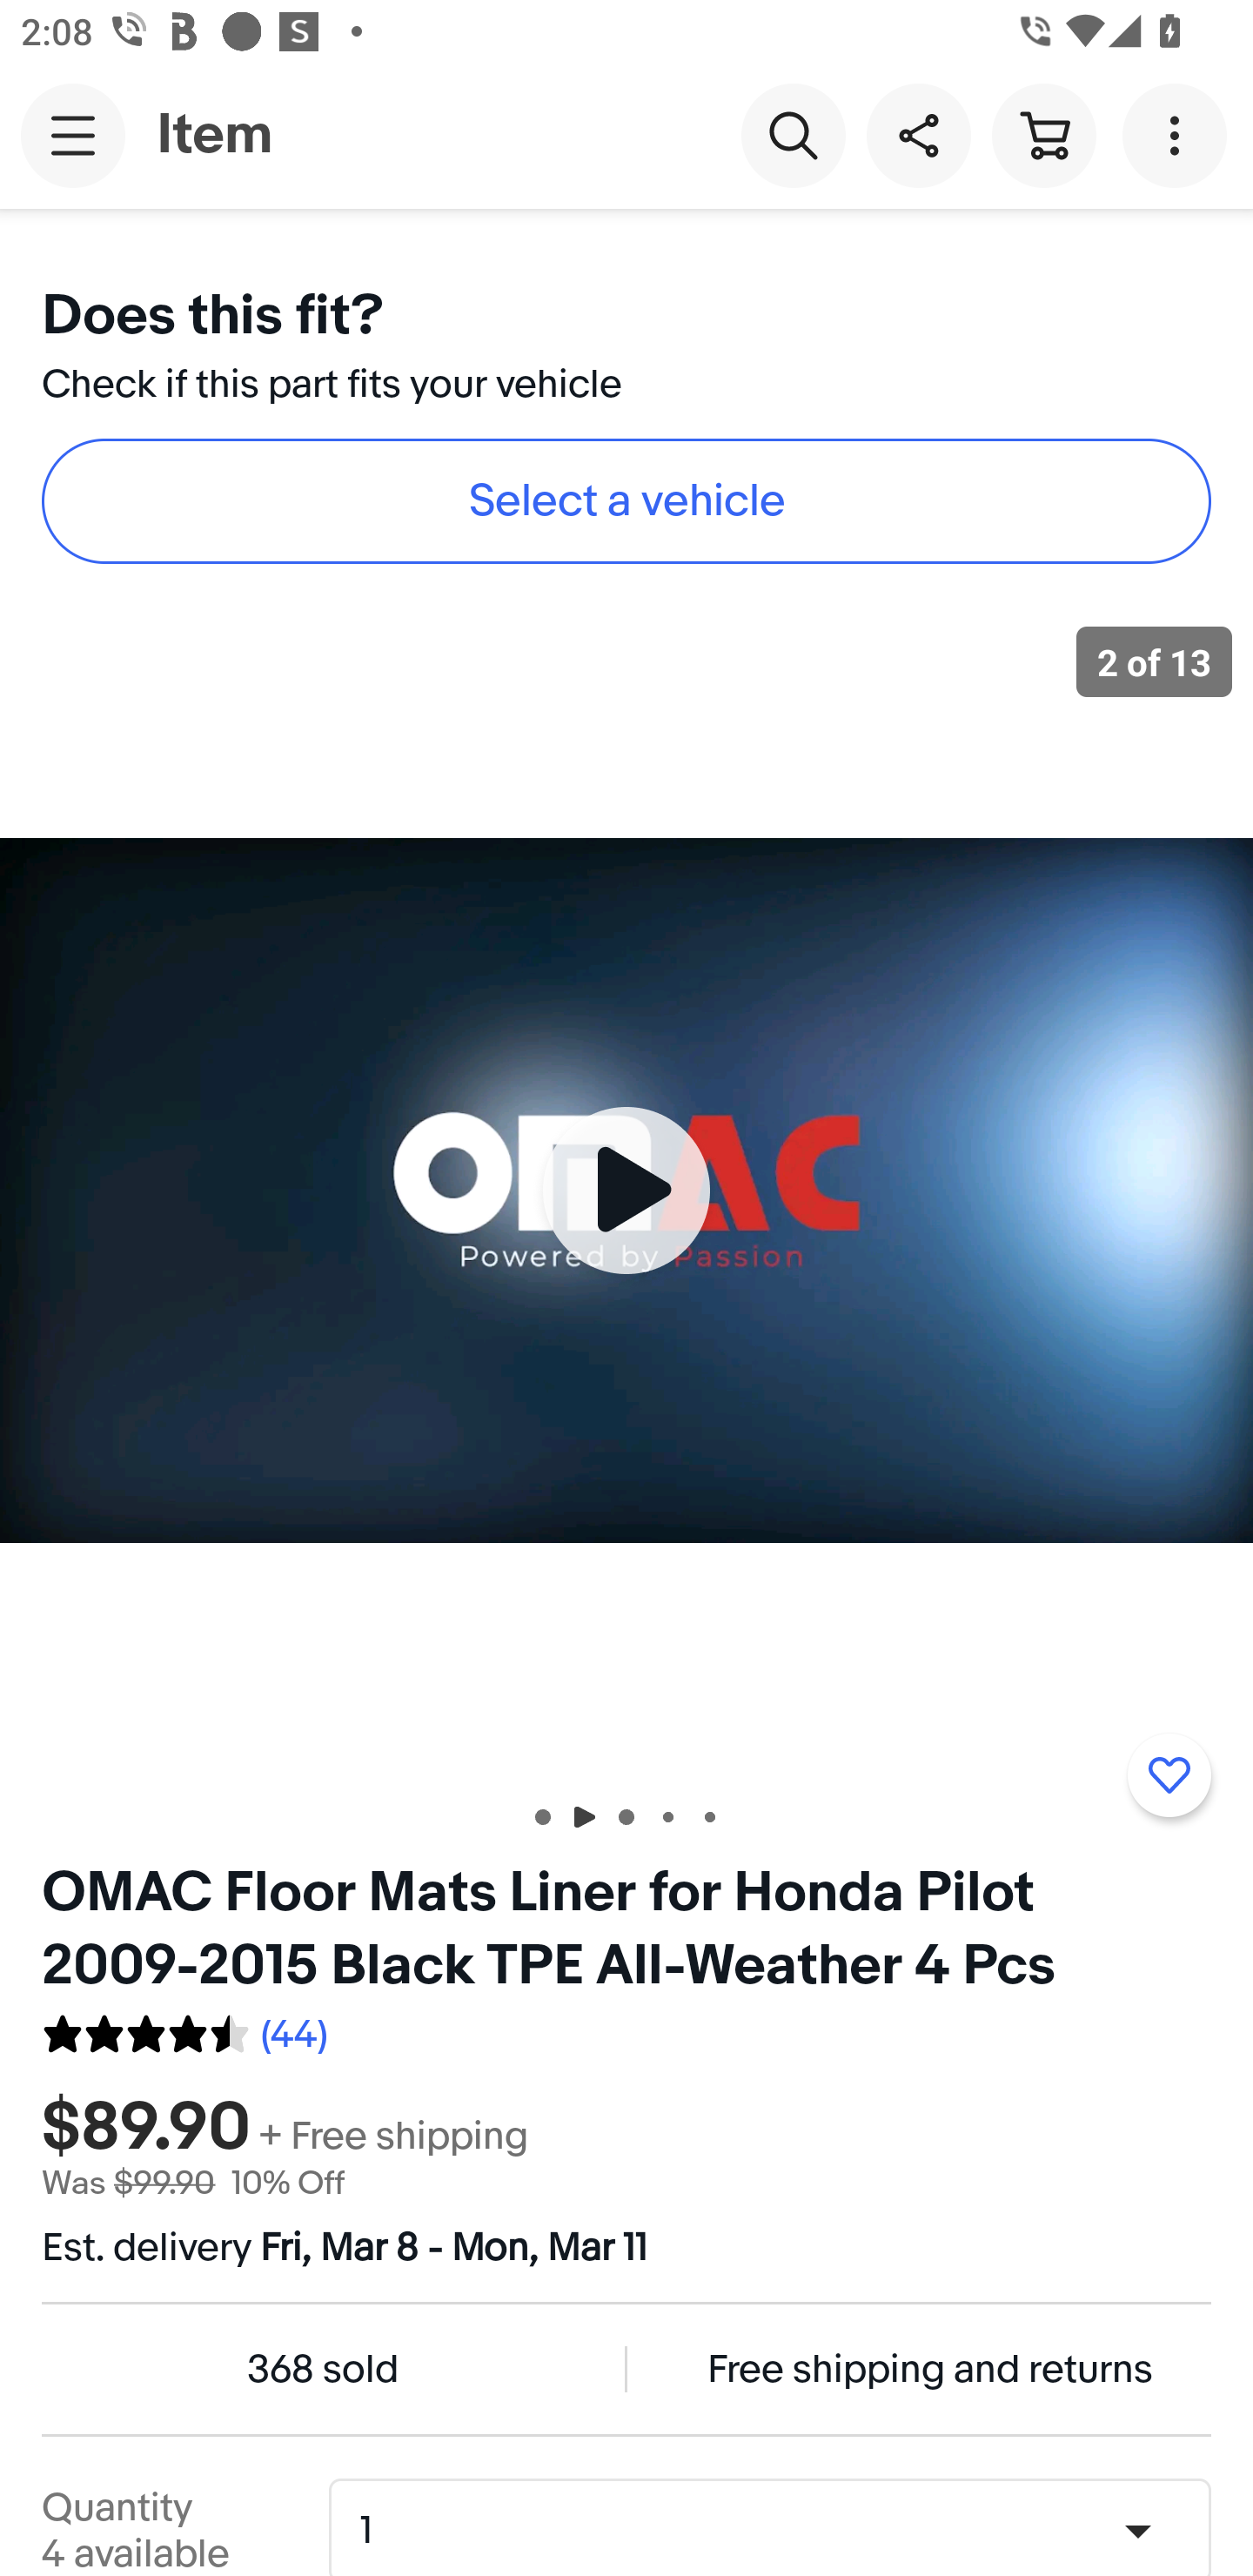 Image resolution: width=1253 pixels, height=2576 pixels. Describe the element at coordinates (1180, 134) in the screenshot. I see `More options` at that location.